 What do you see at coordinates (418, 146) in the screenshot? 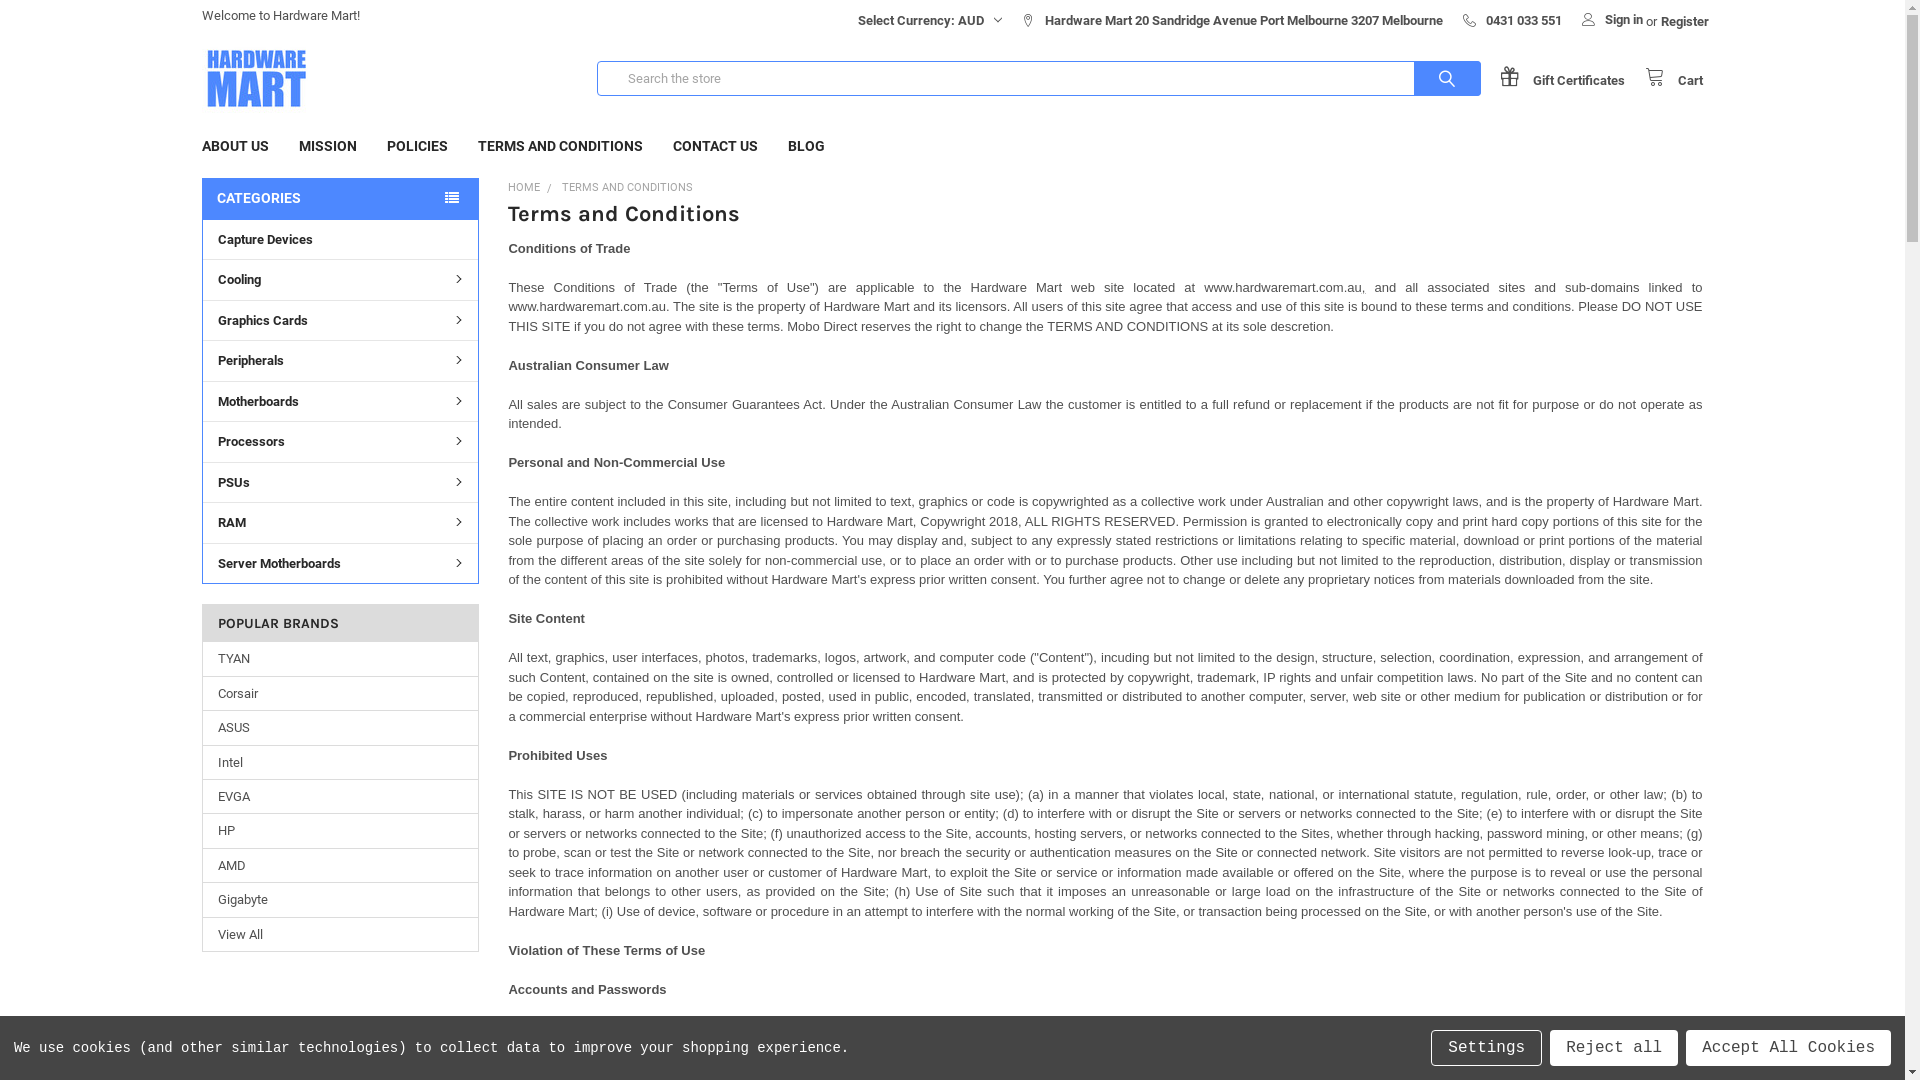
I see `POLICIES` at bounding box center [418, 146].